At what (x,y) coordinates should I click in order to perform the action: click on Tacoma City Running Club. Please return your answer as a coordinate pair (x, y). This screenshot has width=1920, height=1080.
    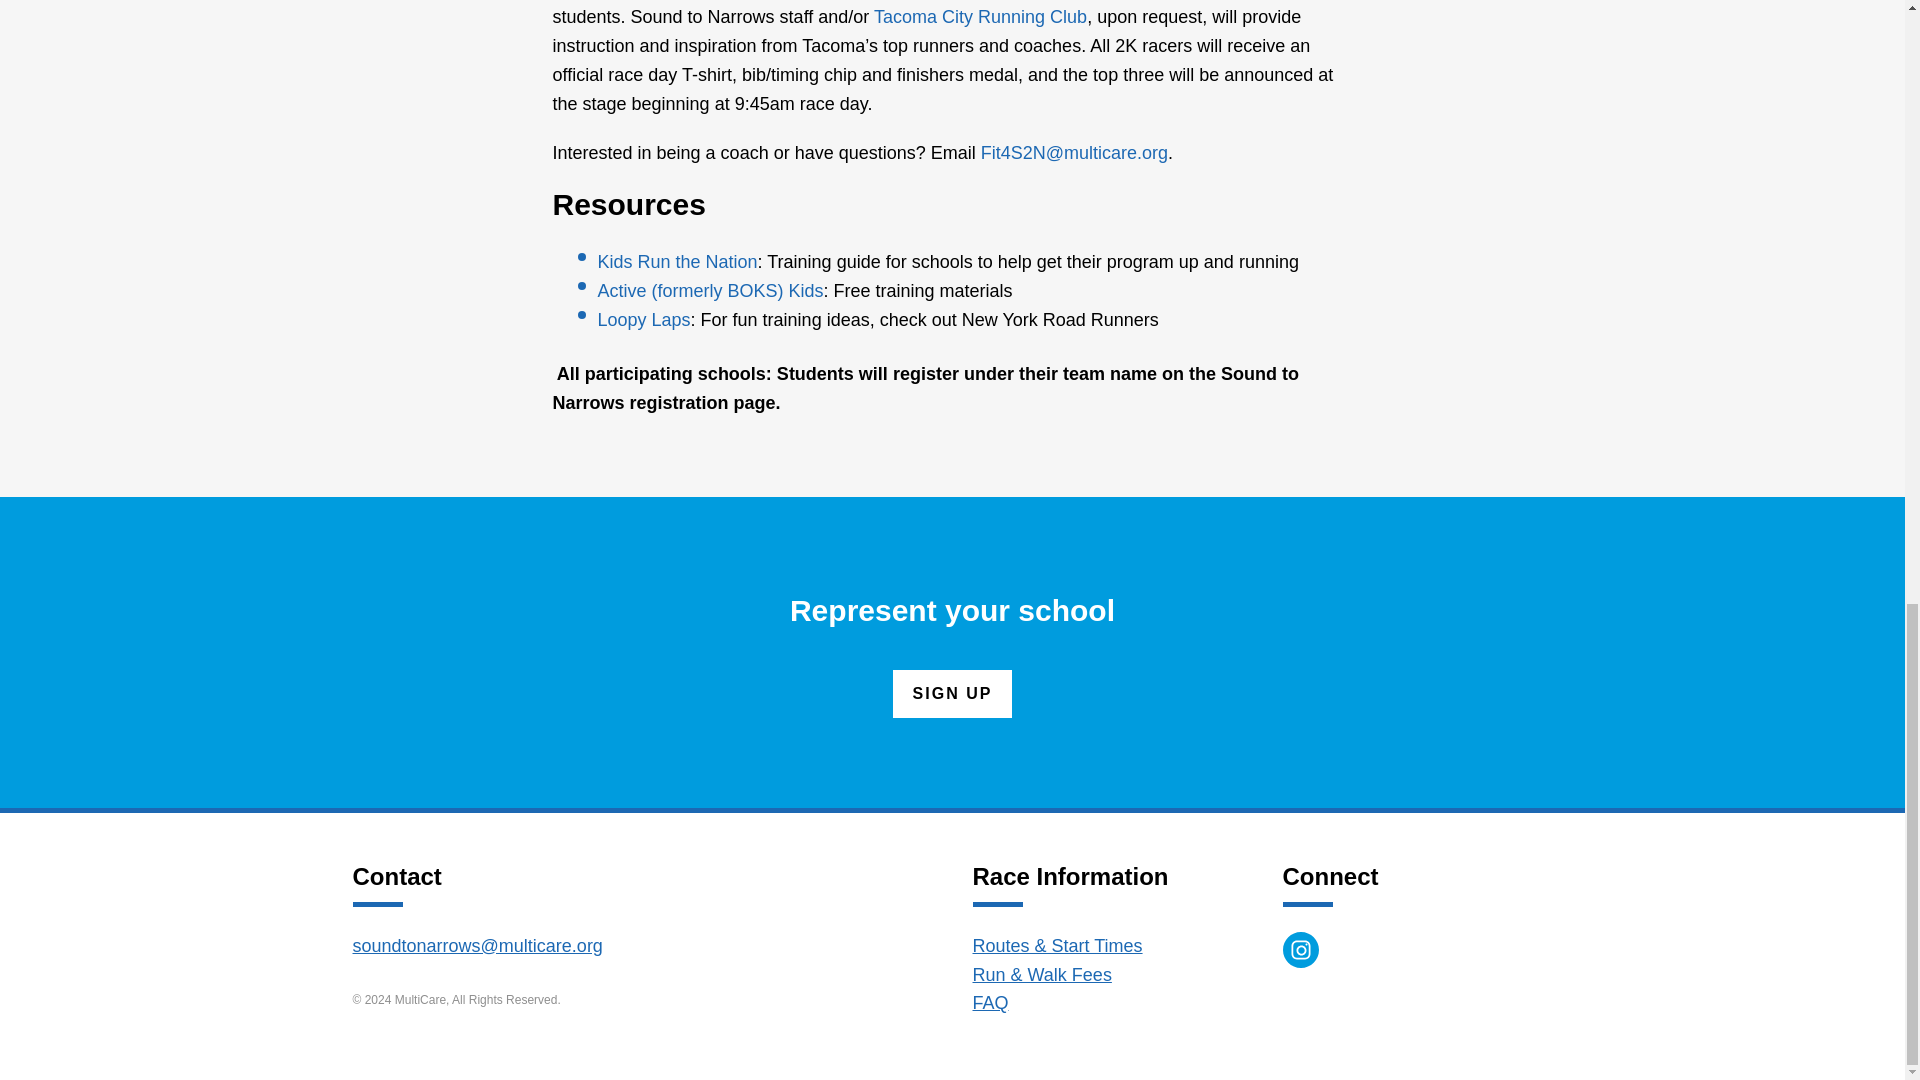
    Looking at the image, I should click on (980, 16).